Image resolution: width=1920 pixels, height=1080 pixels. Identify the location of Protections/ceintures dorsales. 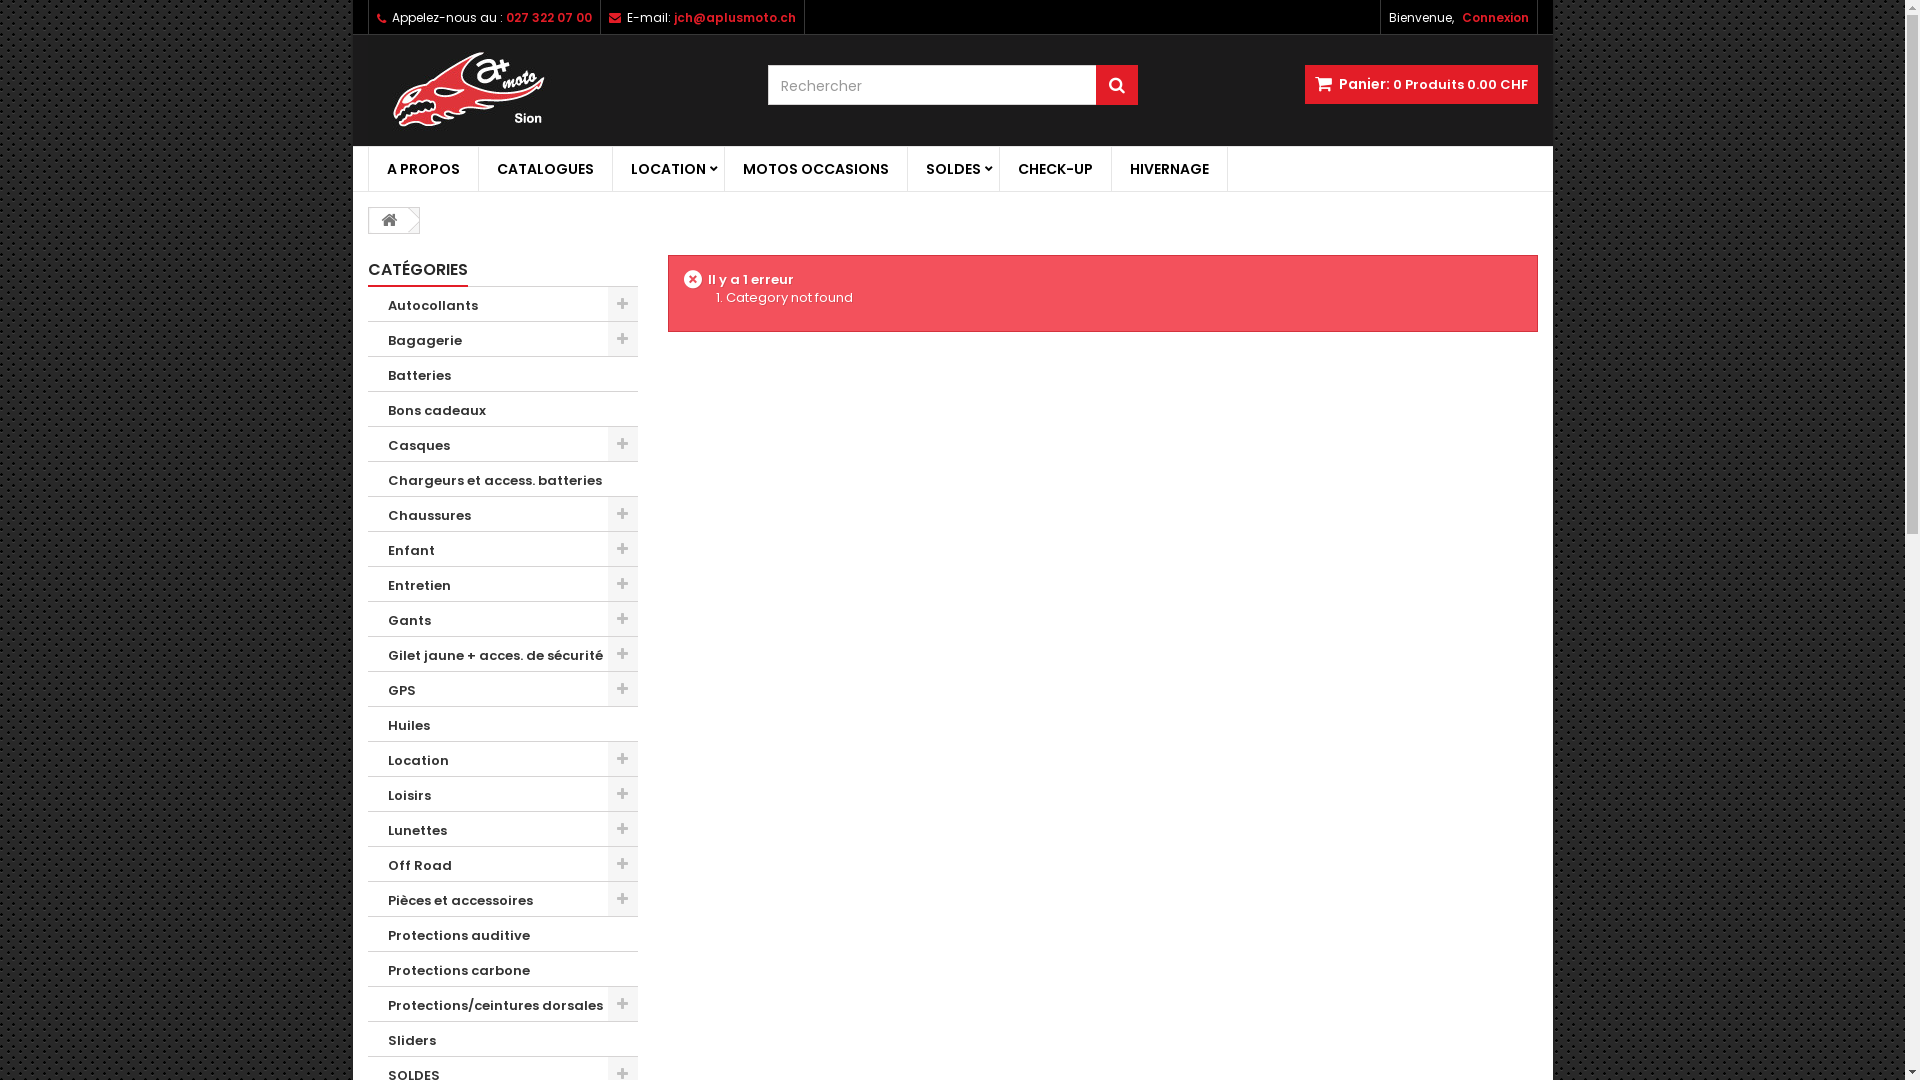
(503, 1004).